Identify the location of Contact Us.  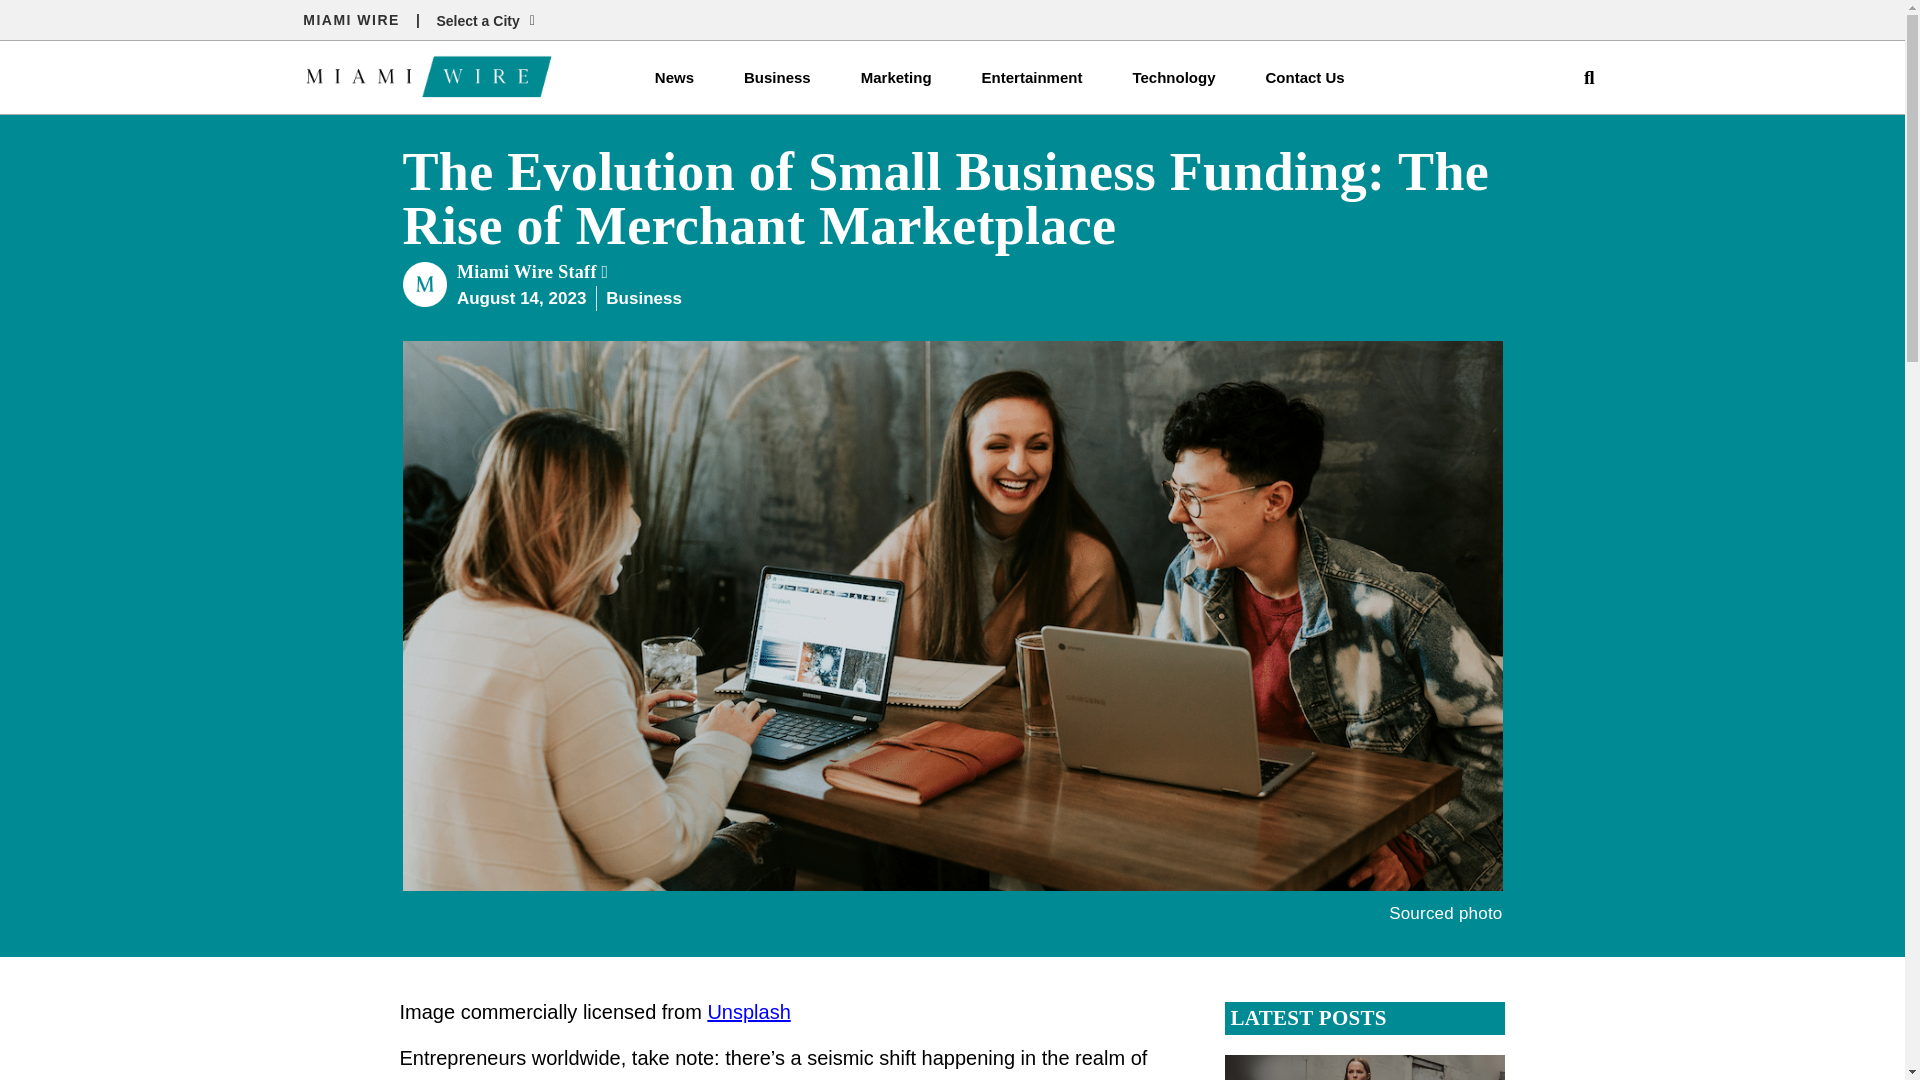
(1304, 78).